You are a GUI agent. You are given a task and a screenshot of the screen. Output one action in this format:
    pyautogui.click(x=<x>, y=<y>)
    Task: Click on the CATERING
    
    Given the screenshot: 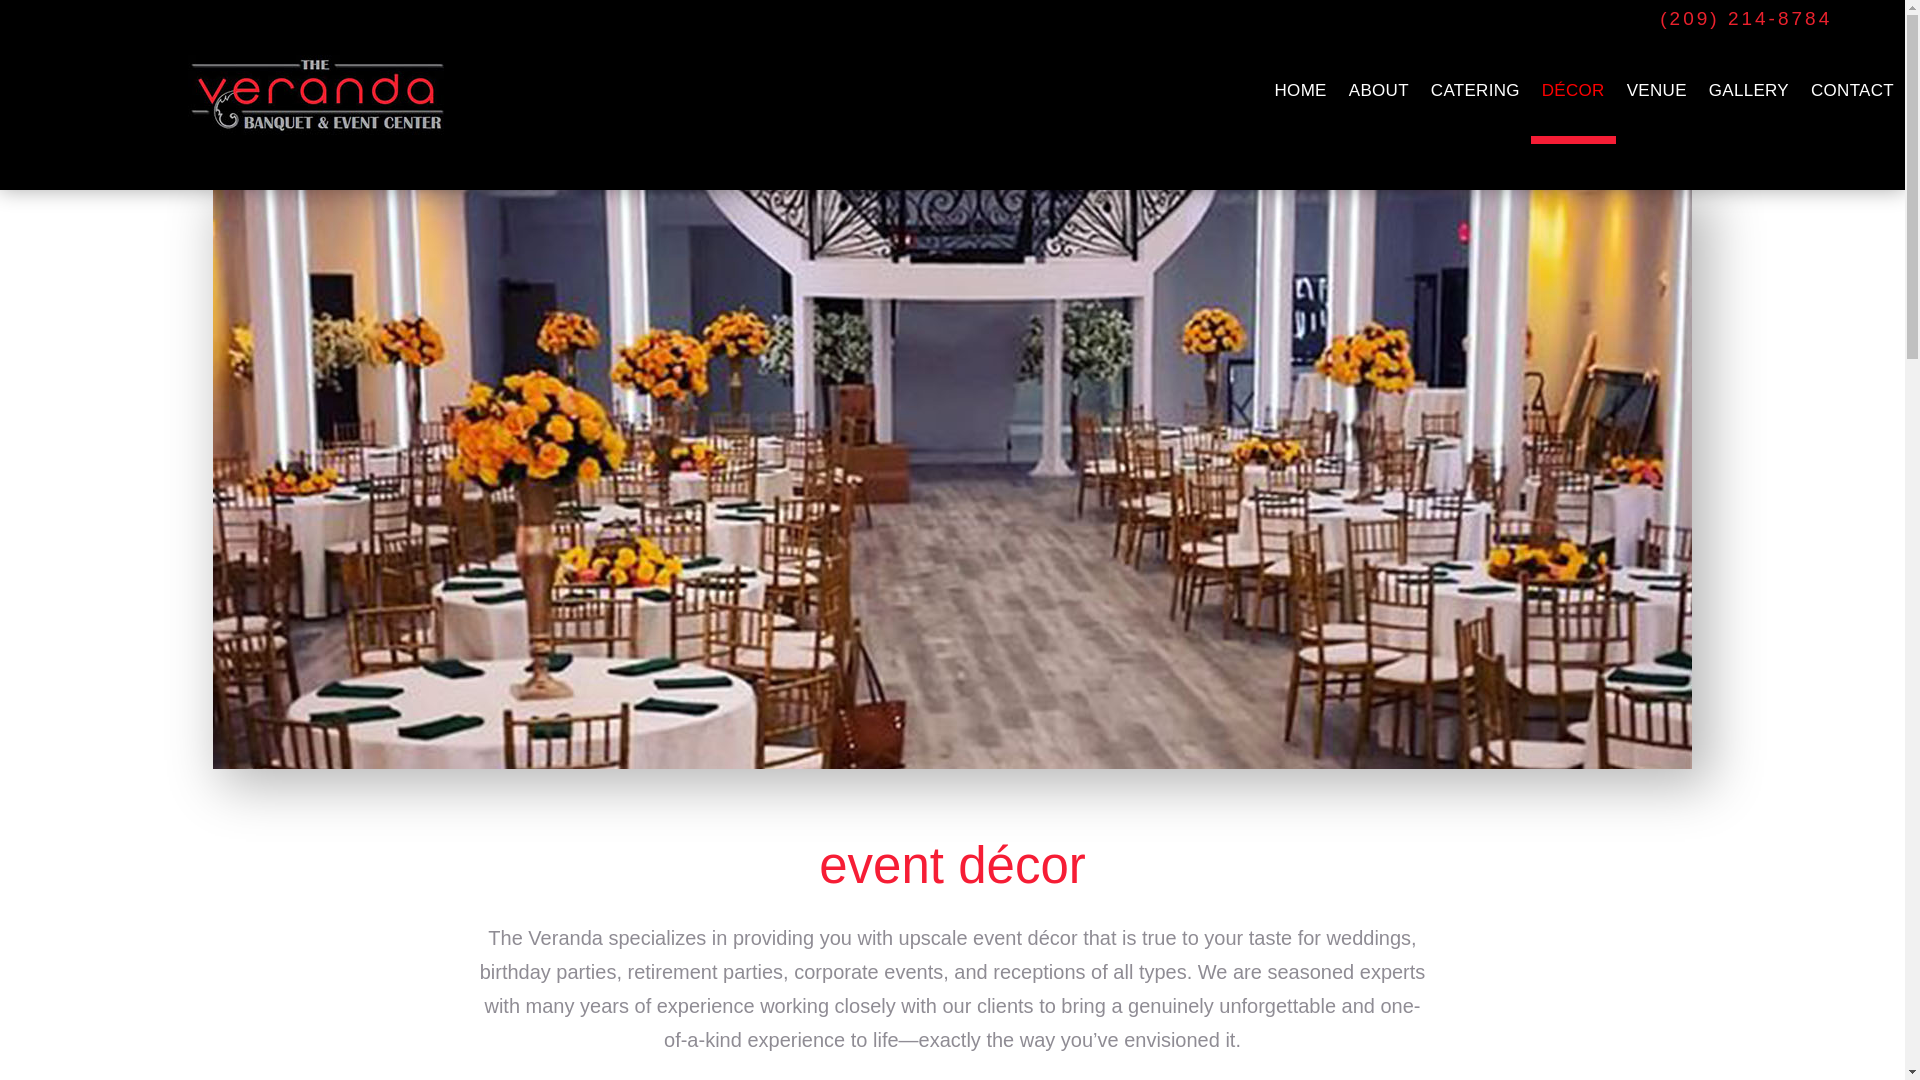 What is the action you would take?
    pyautogui.click(x=1475, y=90)
    